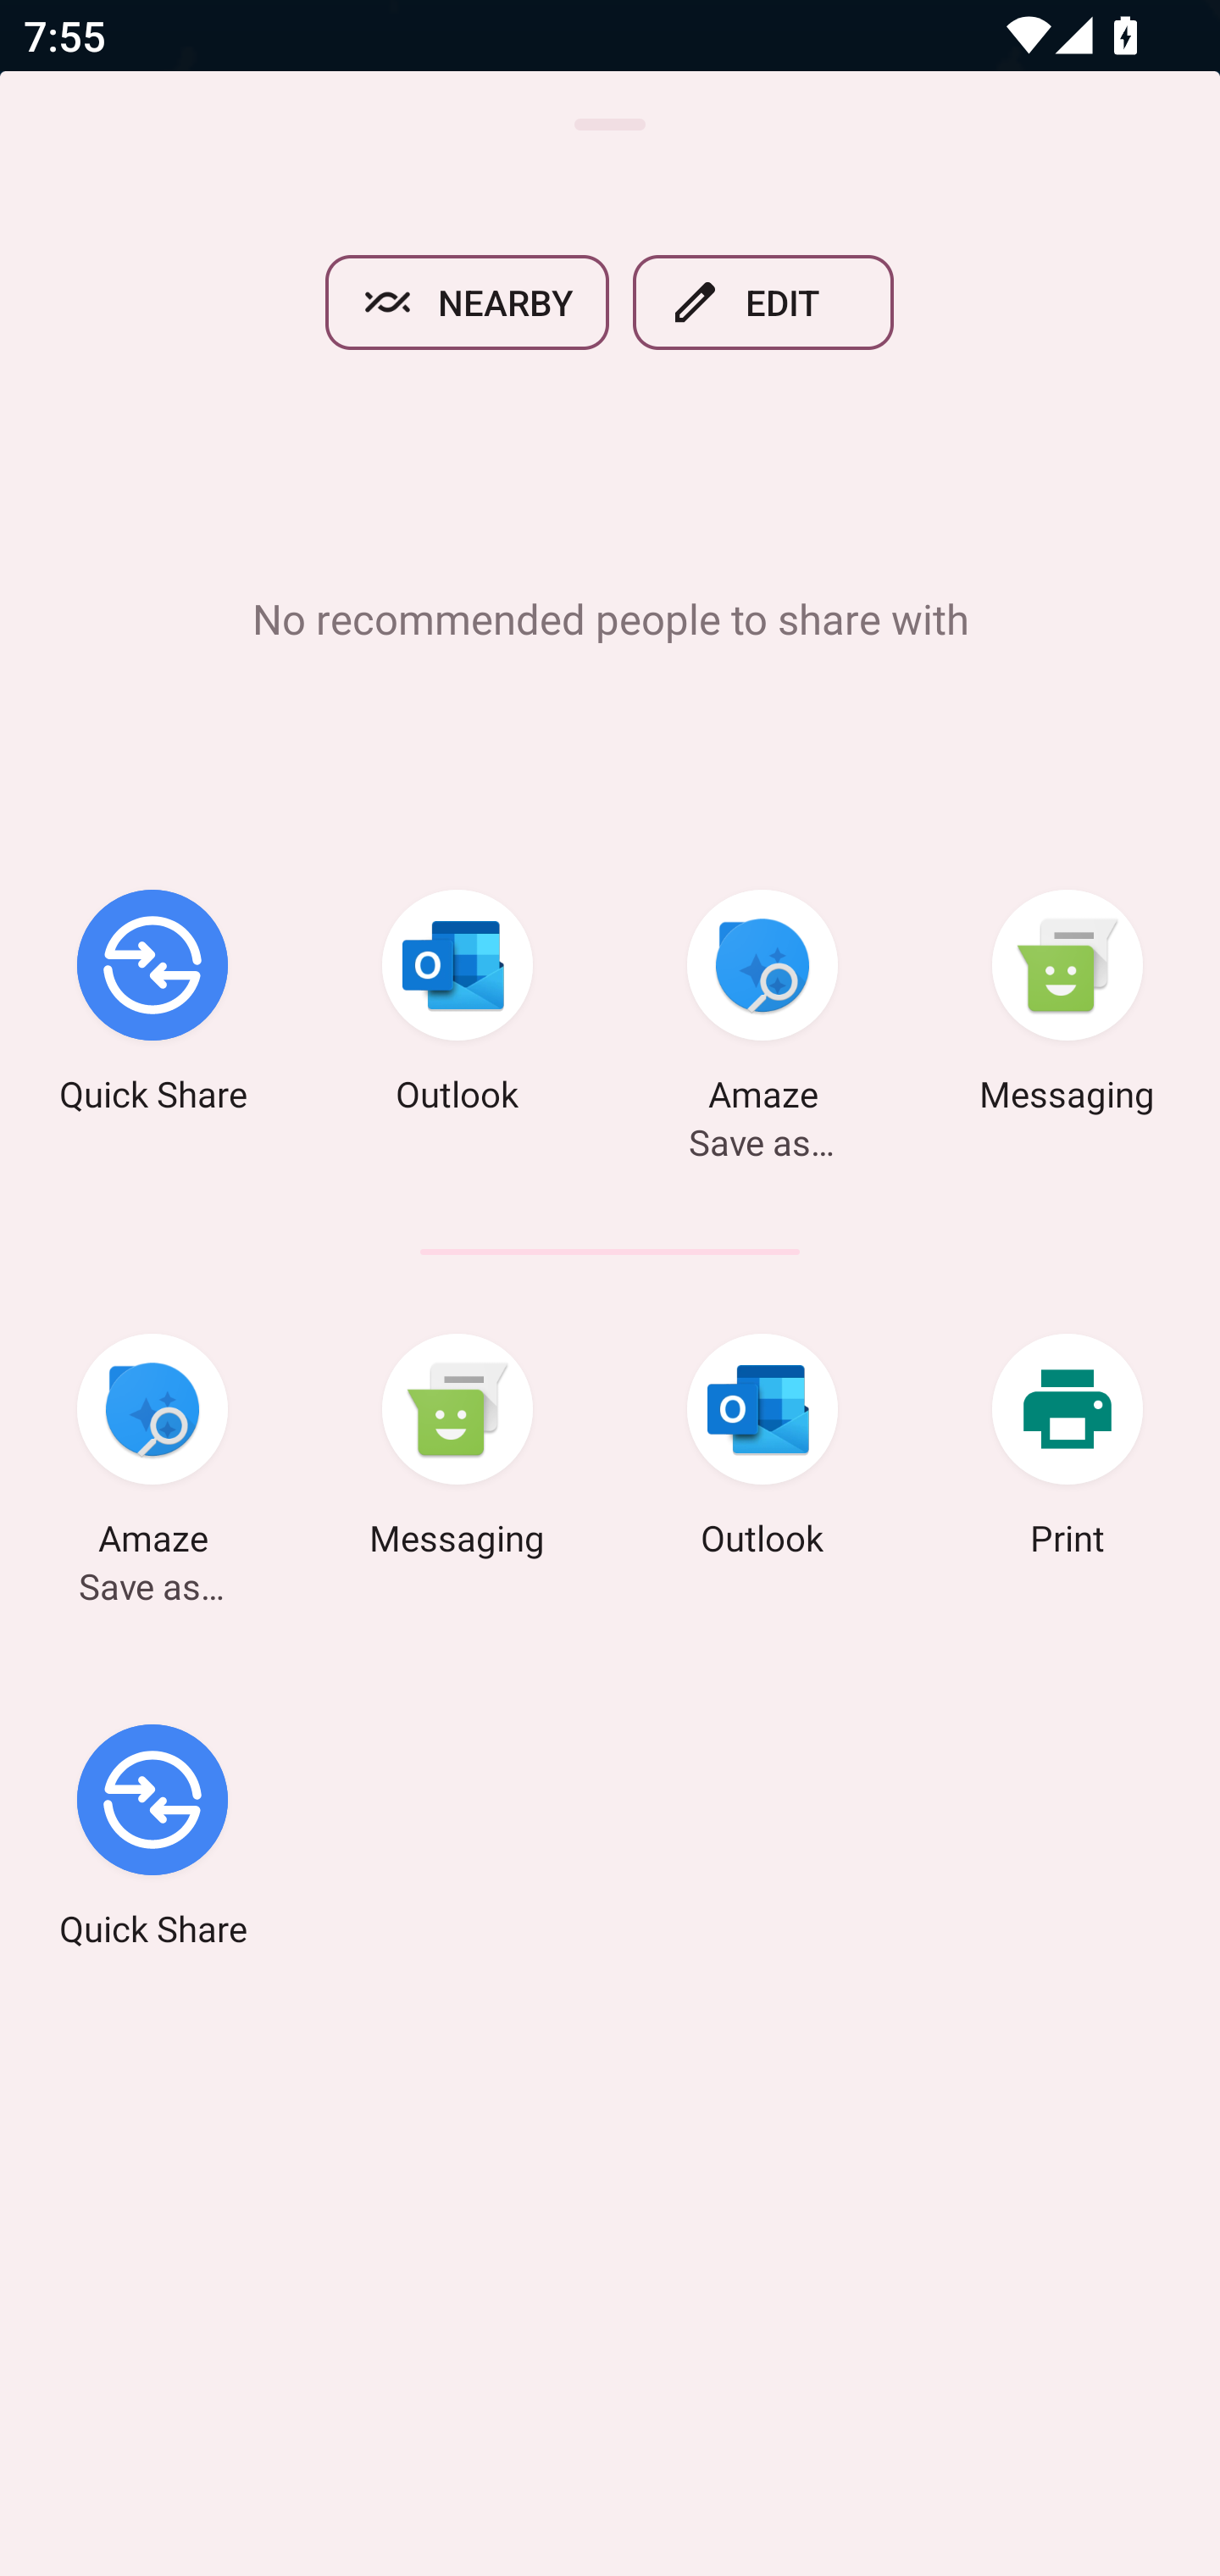  What do you see at coordinates (762, 1450) in the screenshot?
I see `Outlook` at bounding box center [762, 1450].